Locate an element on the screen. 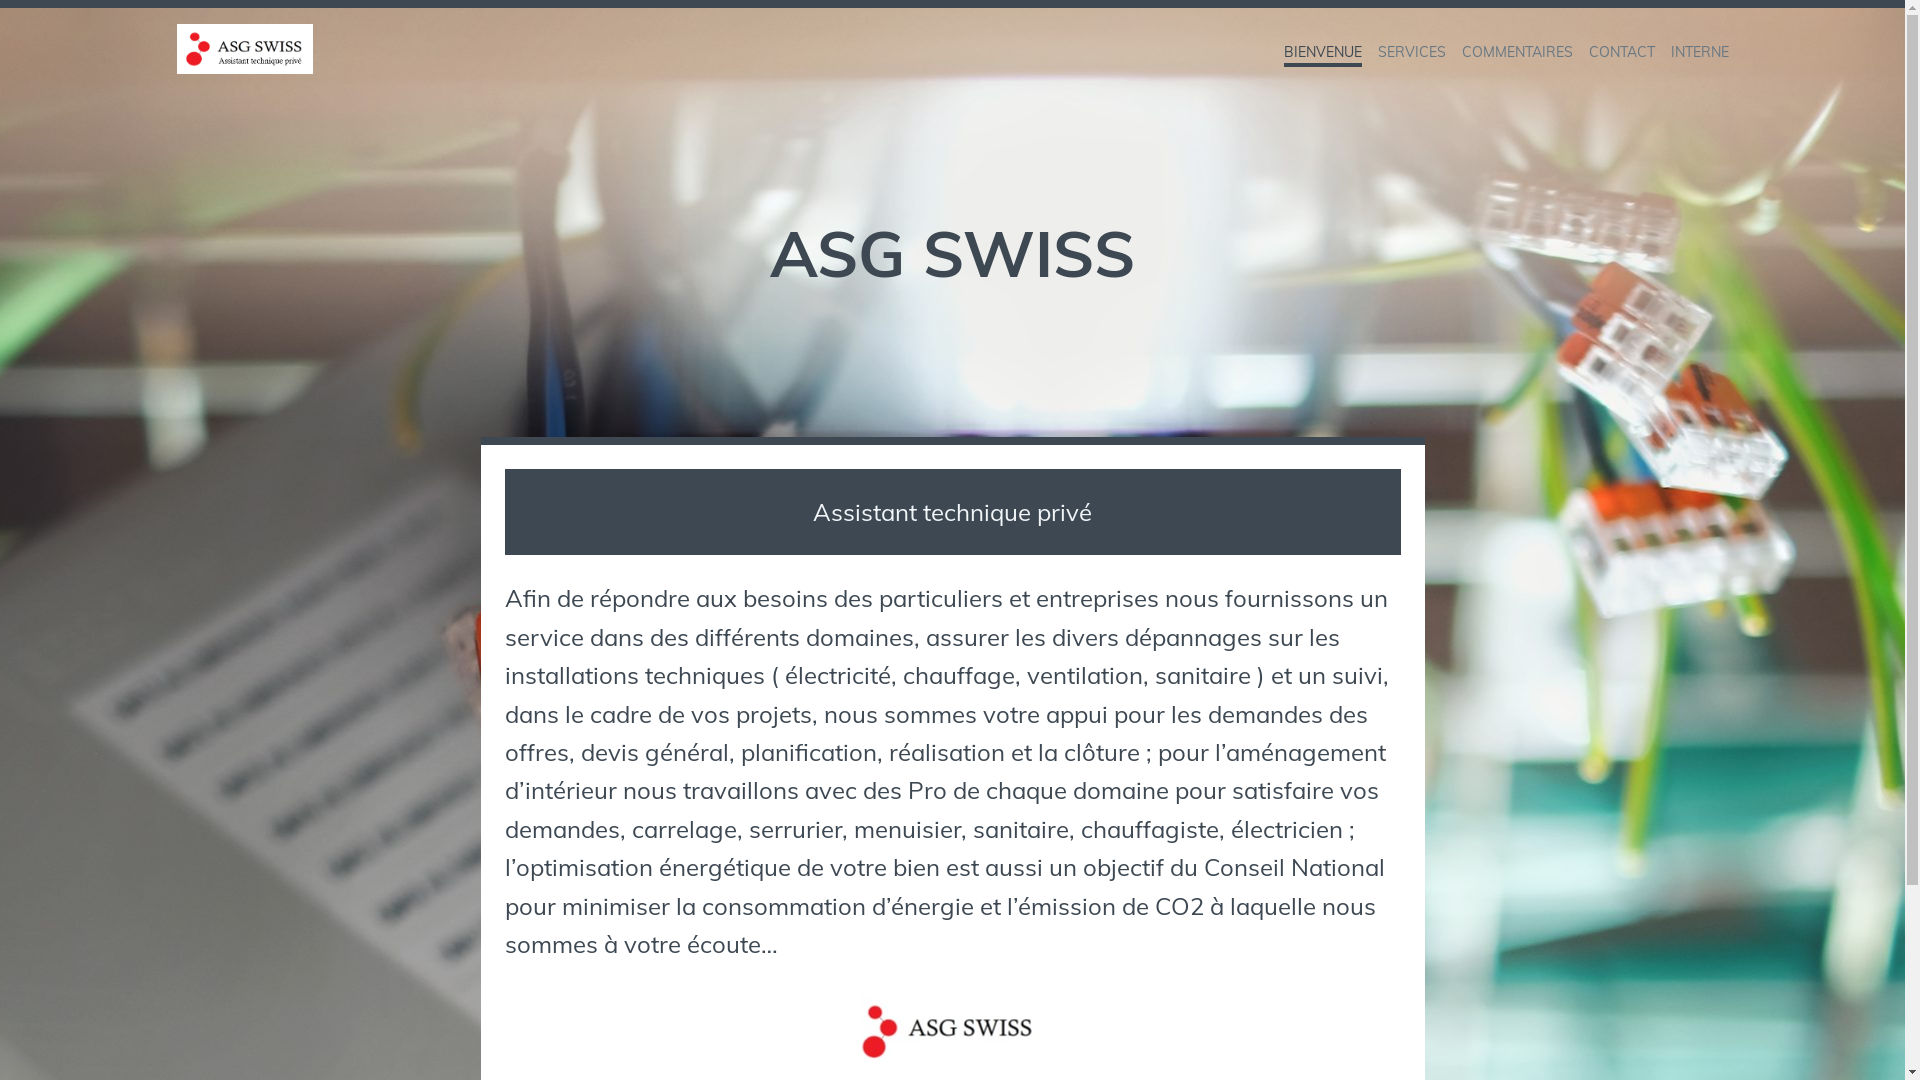  COMMENTAIRES is located at coordinates (1518, 52).